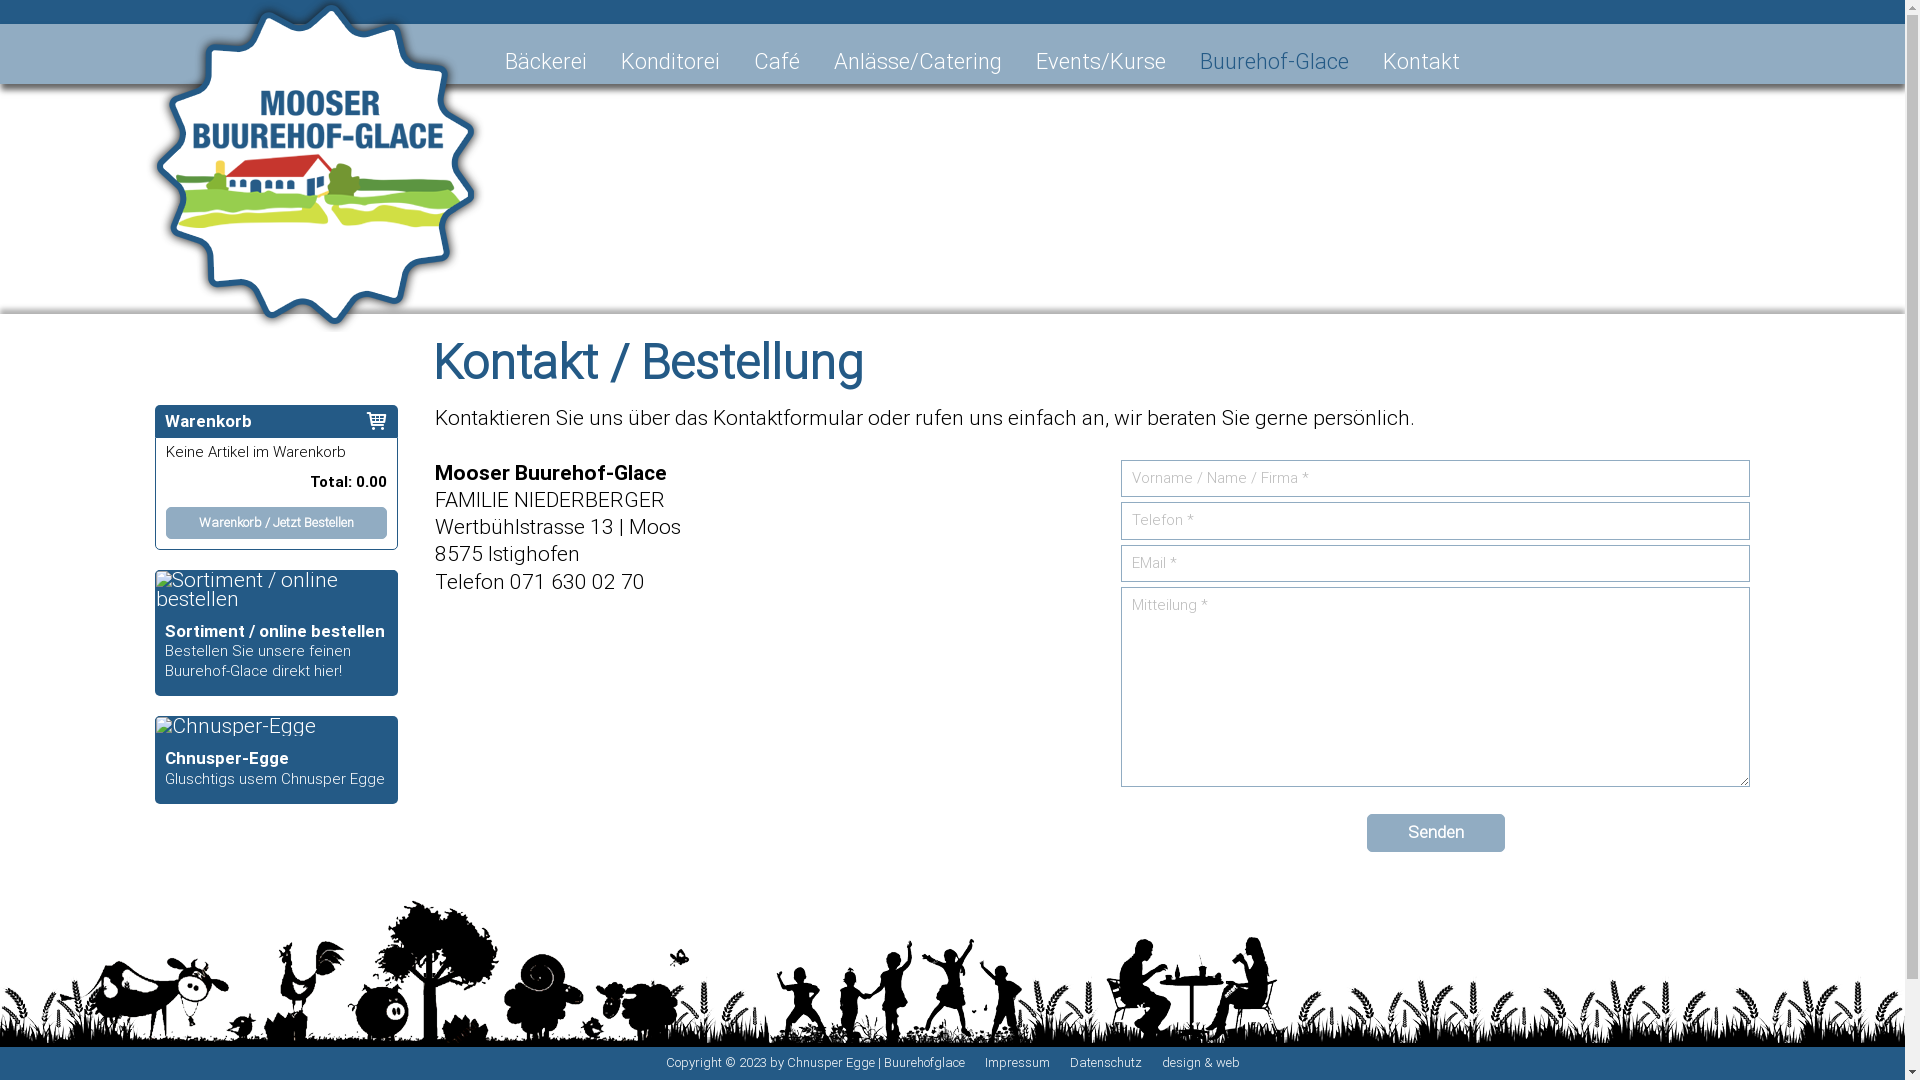 The image size is (1920, 1080). Describe the element at coordinates (276, 760) in the screenshot. I see `Chnusper-Egge
Gluschtigs usem Chnusper Egge` at that location.